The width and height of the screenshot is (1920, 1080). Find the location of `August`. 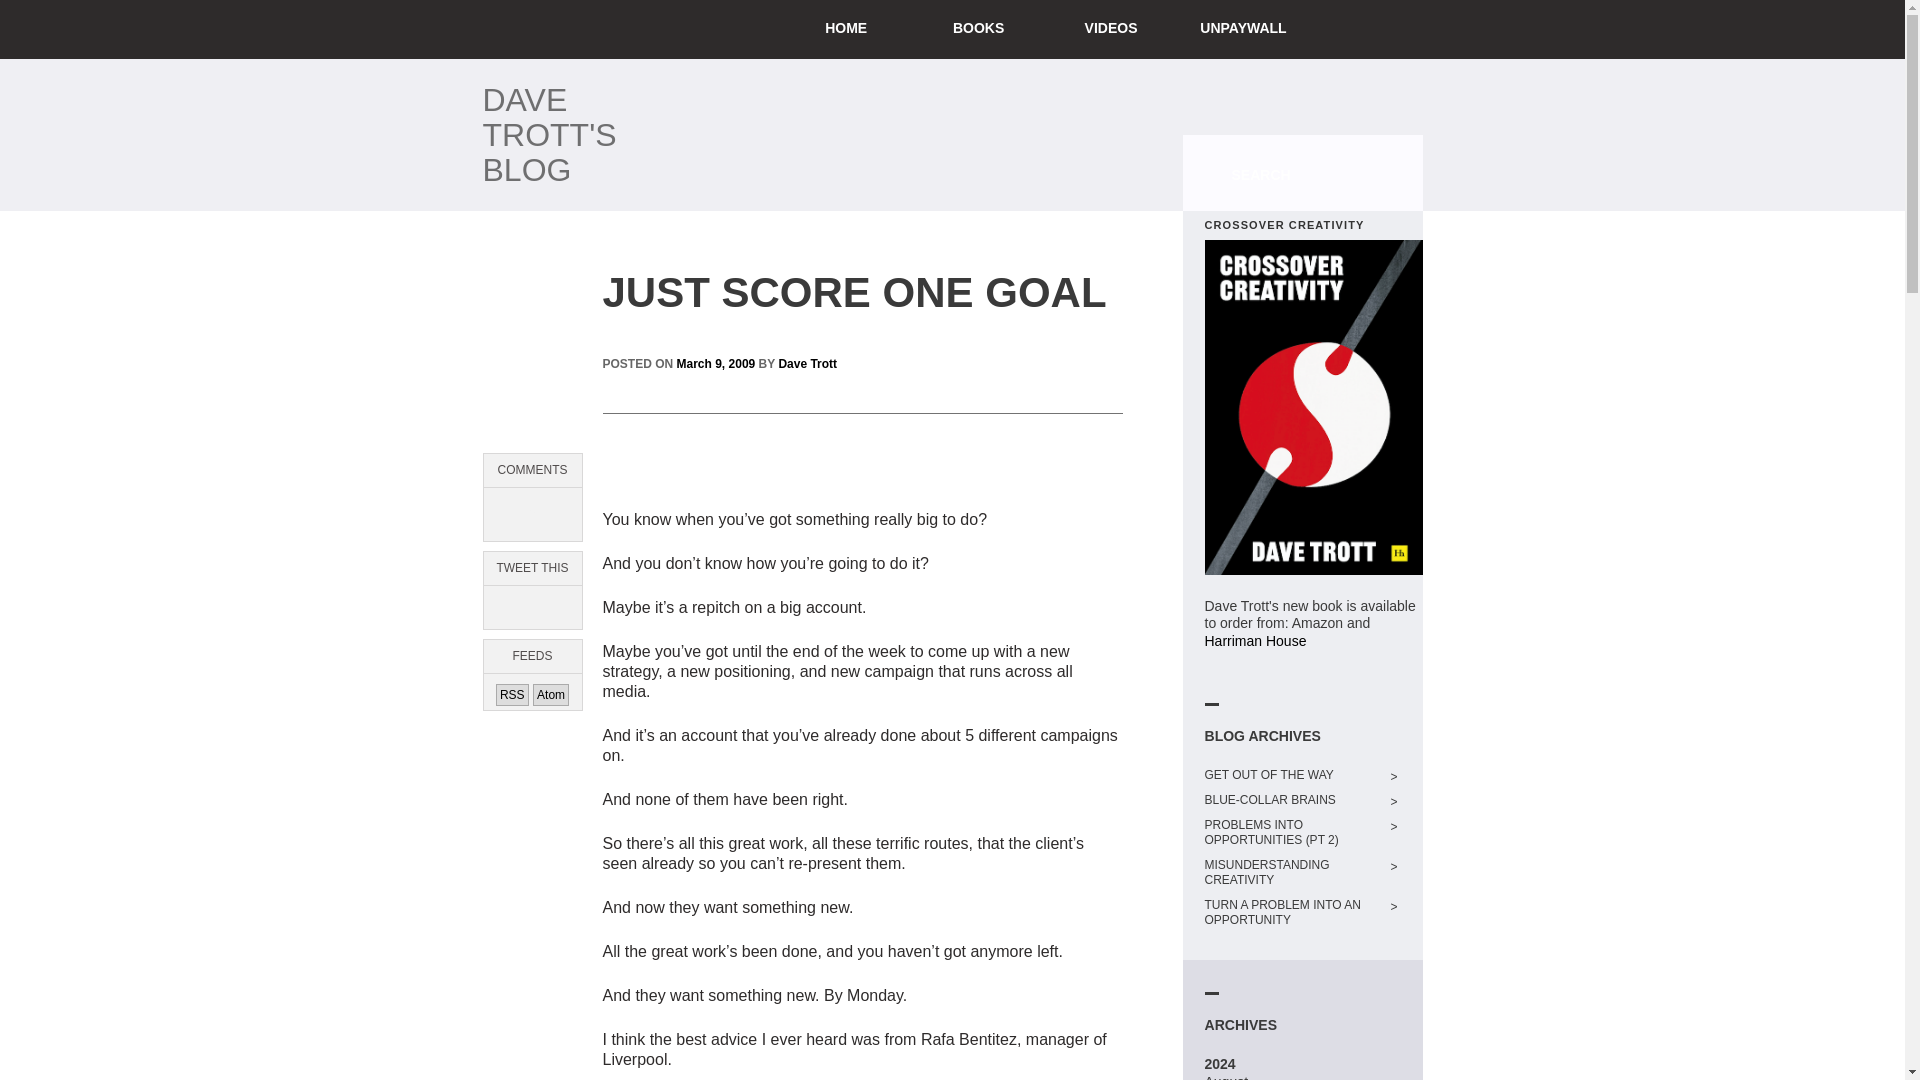

August is located at coordinates (1226, 1076).